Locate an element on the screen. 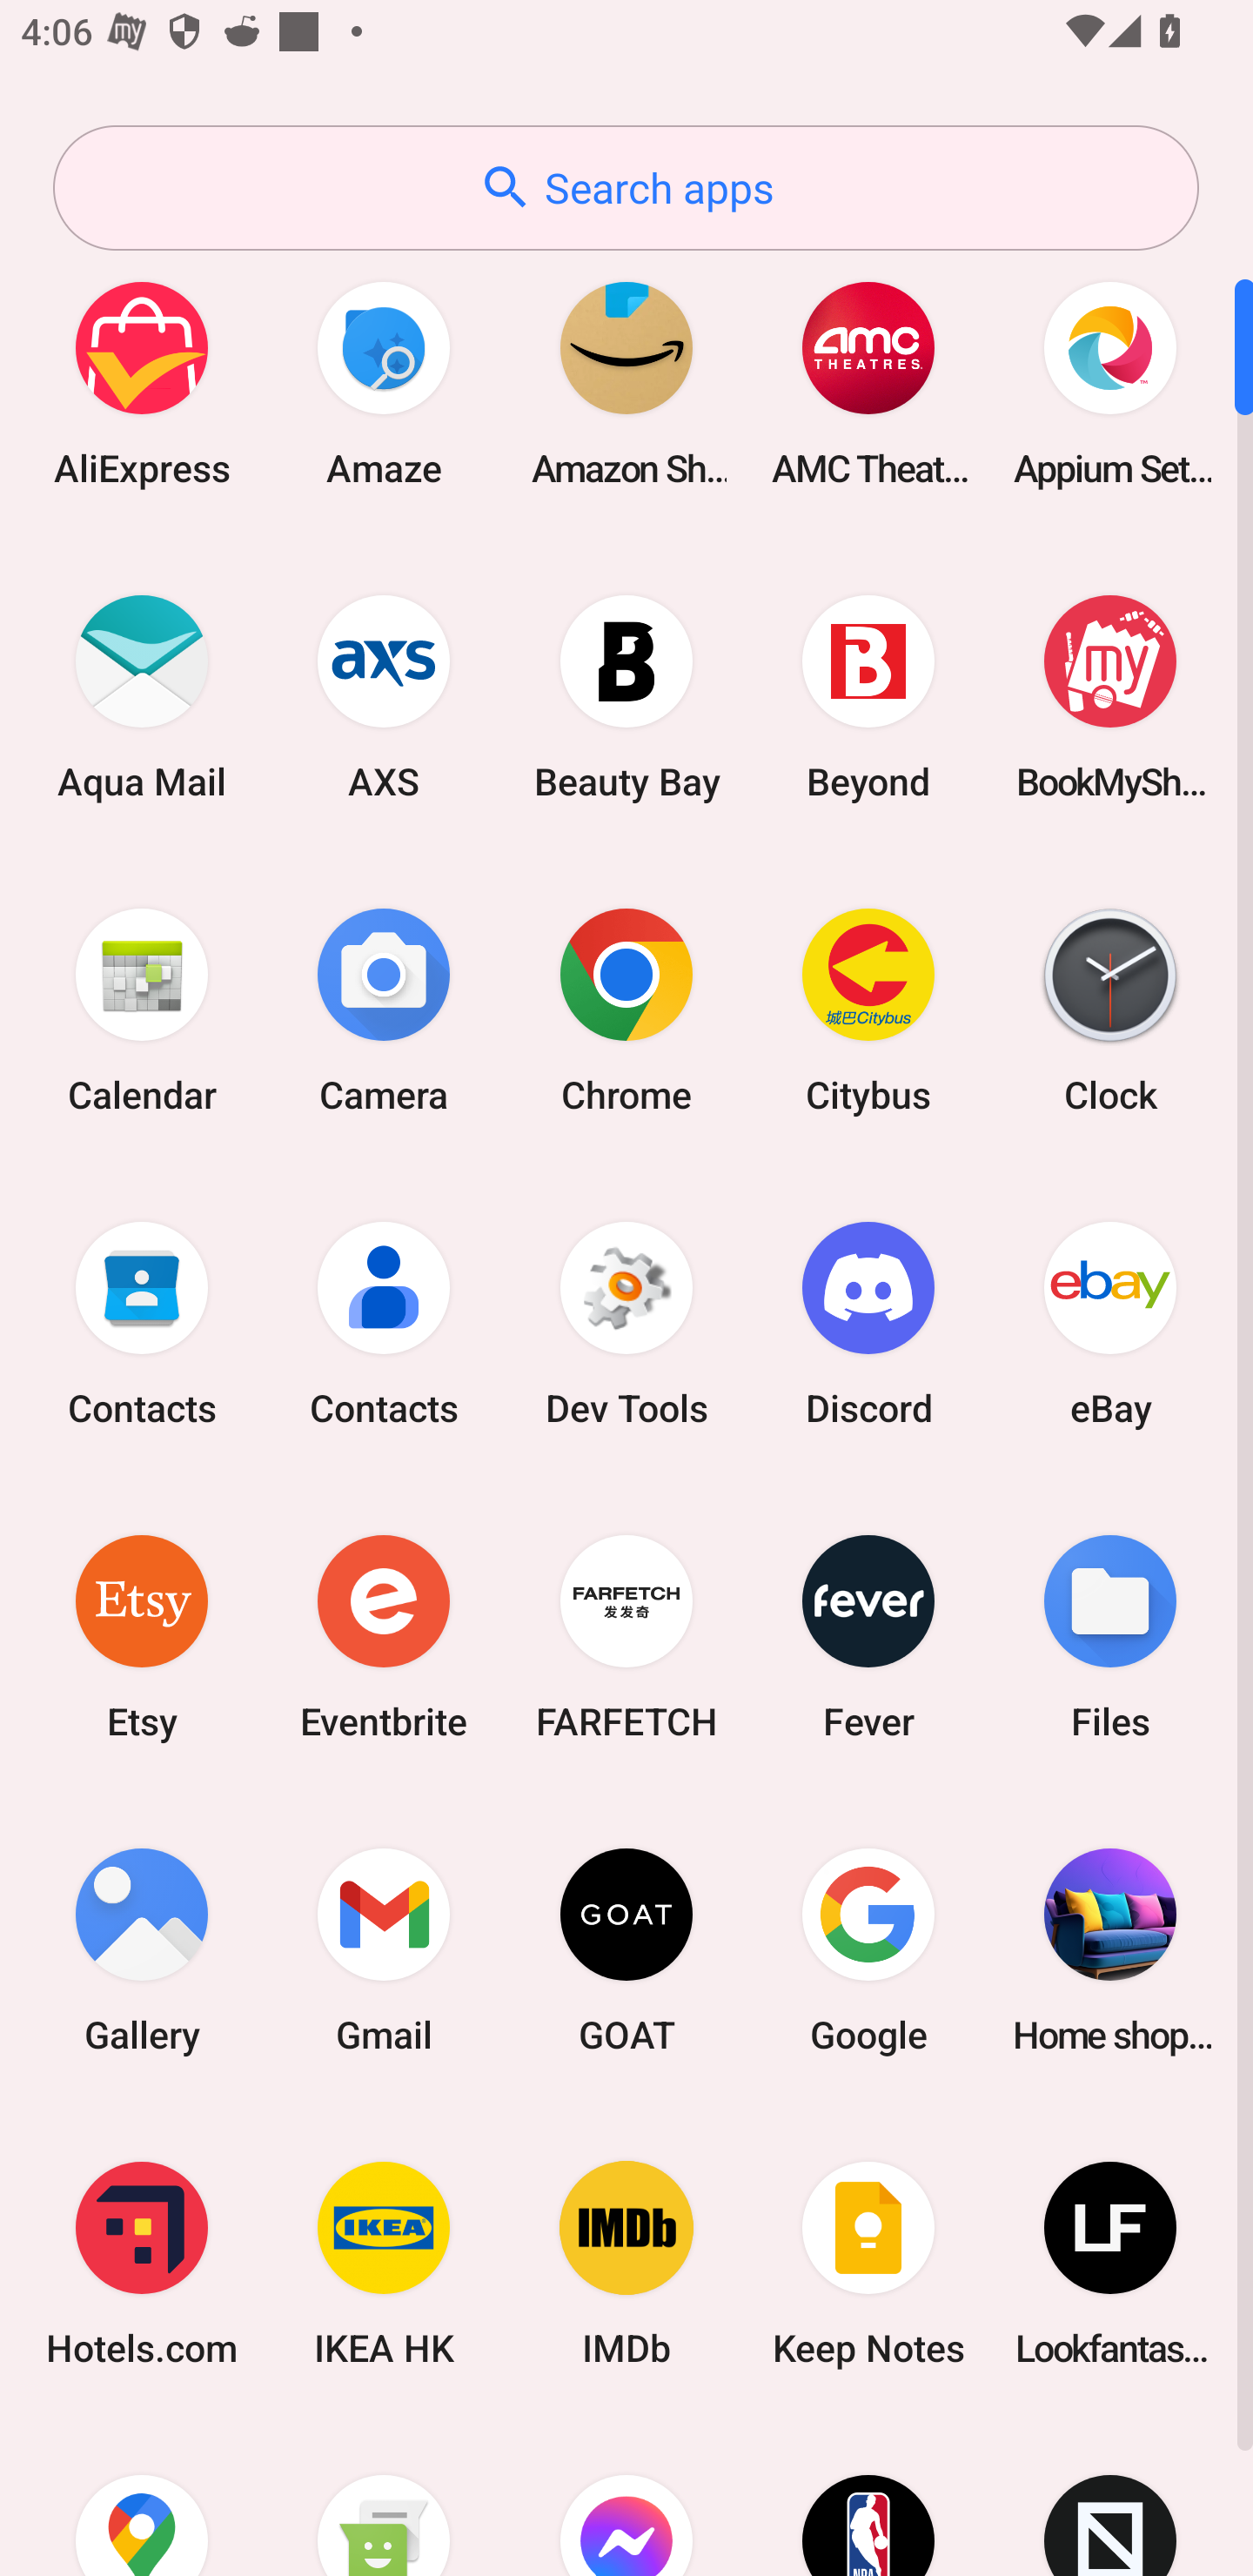 The width and height of the screenshot is (1253, 2576). Beauty Bay is located at coordinates (626, 696).